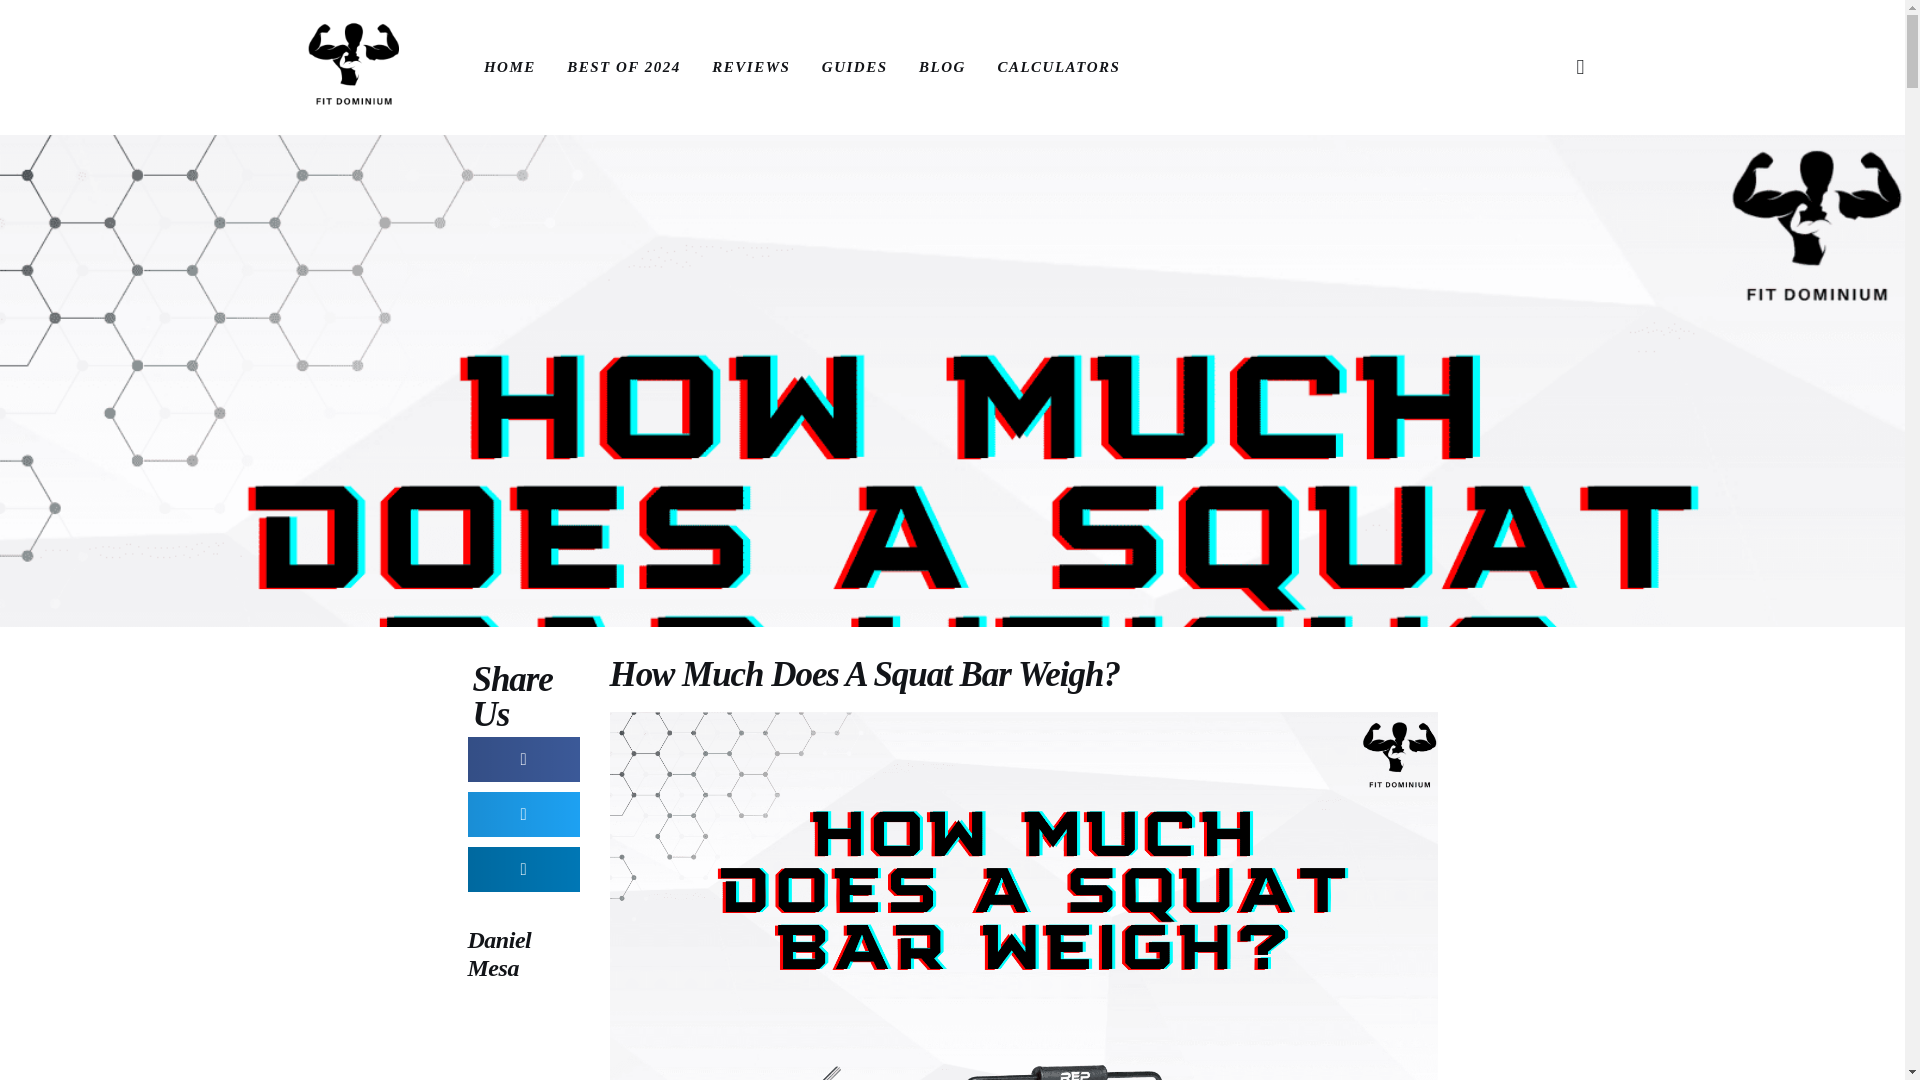 This screenshot has width=1920, height=1080. What do you see at coordinates (623, 66) in the screenshot?
I see `BEST OF 2024` at bounding box center [623, 66].